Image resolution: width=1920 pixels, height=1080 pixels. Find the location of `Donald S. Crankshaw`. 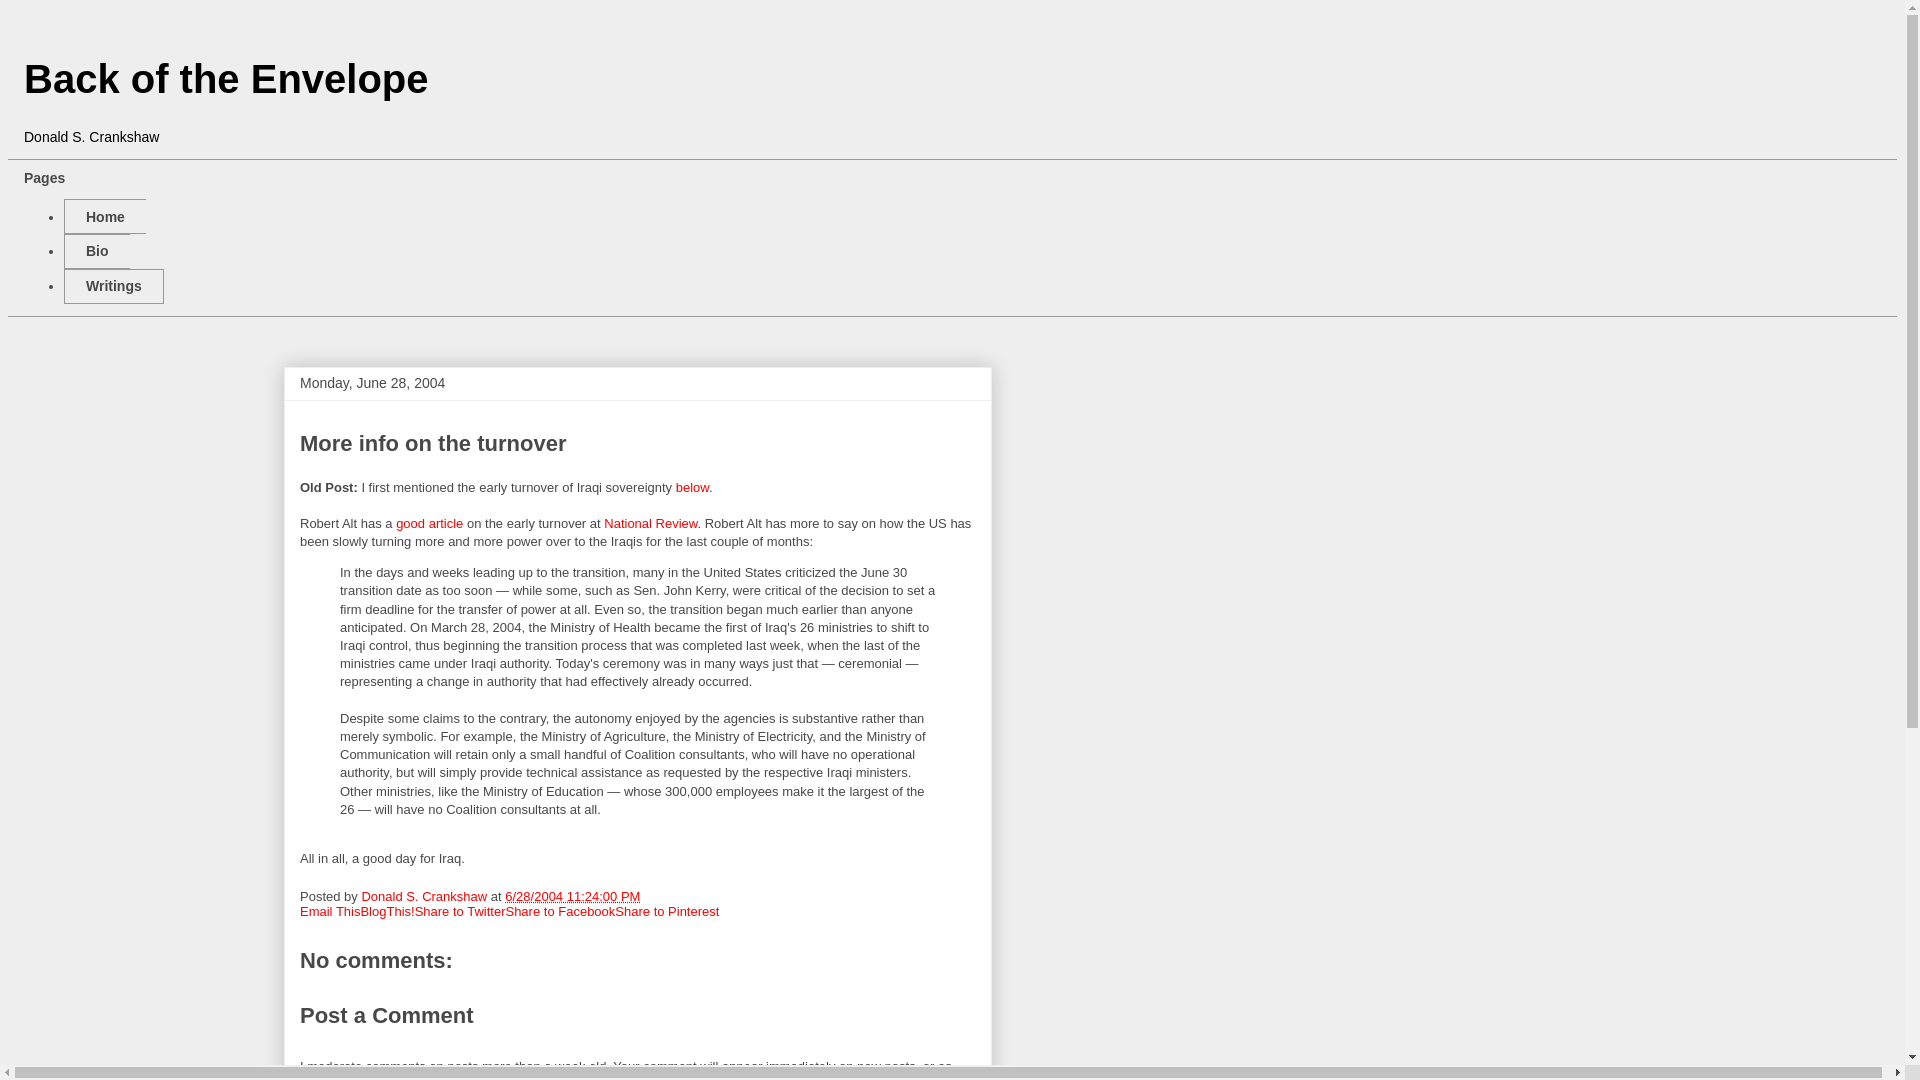

Donald S. Crankshaw is located at coordinates (424, 896).